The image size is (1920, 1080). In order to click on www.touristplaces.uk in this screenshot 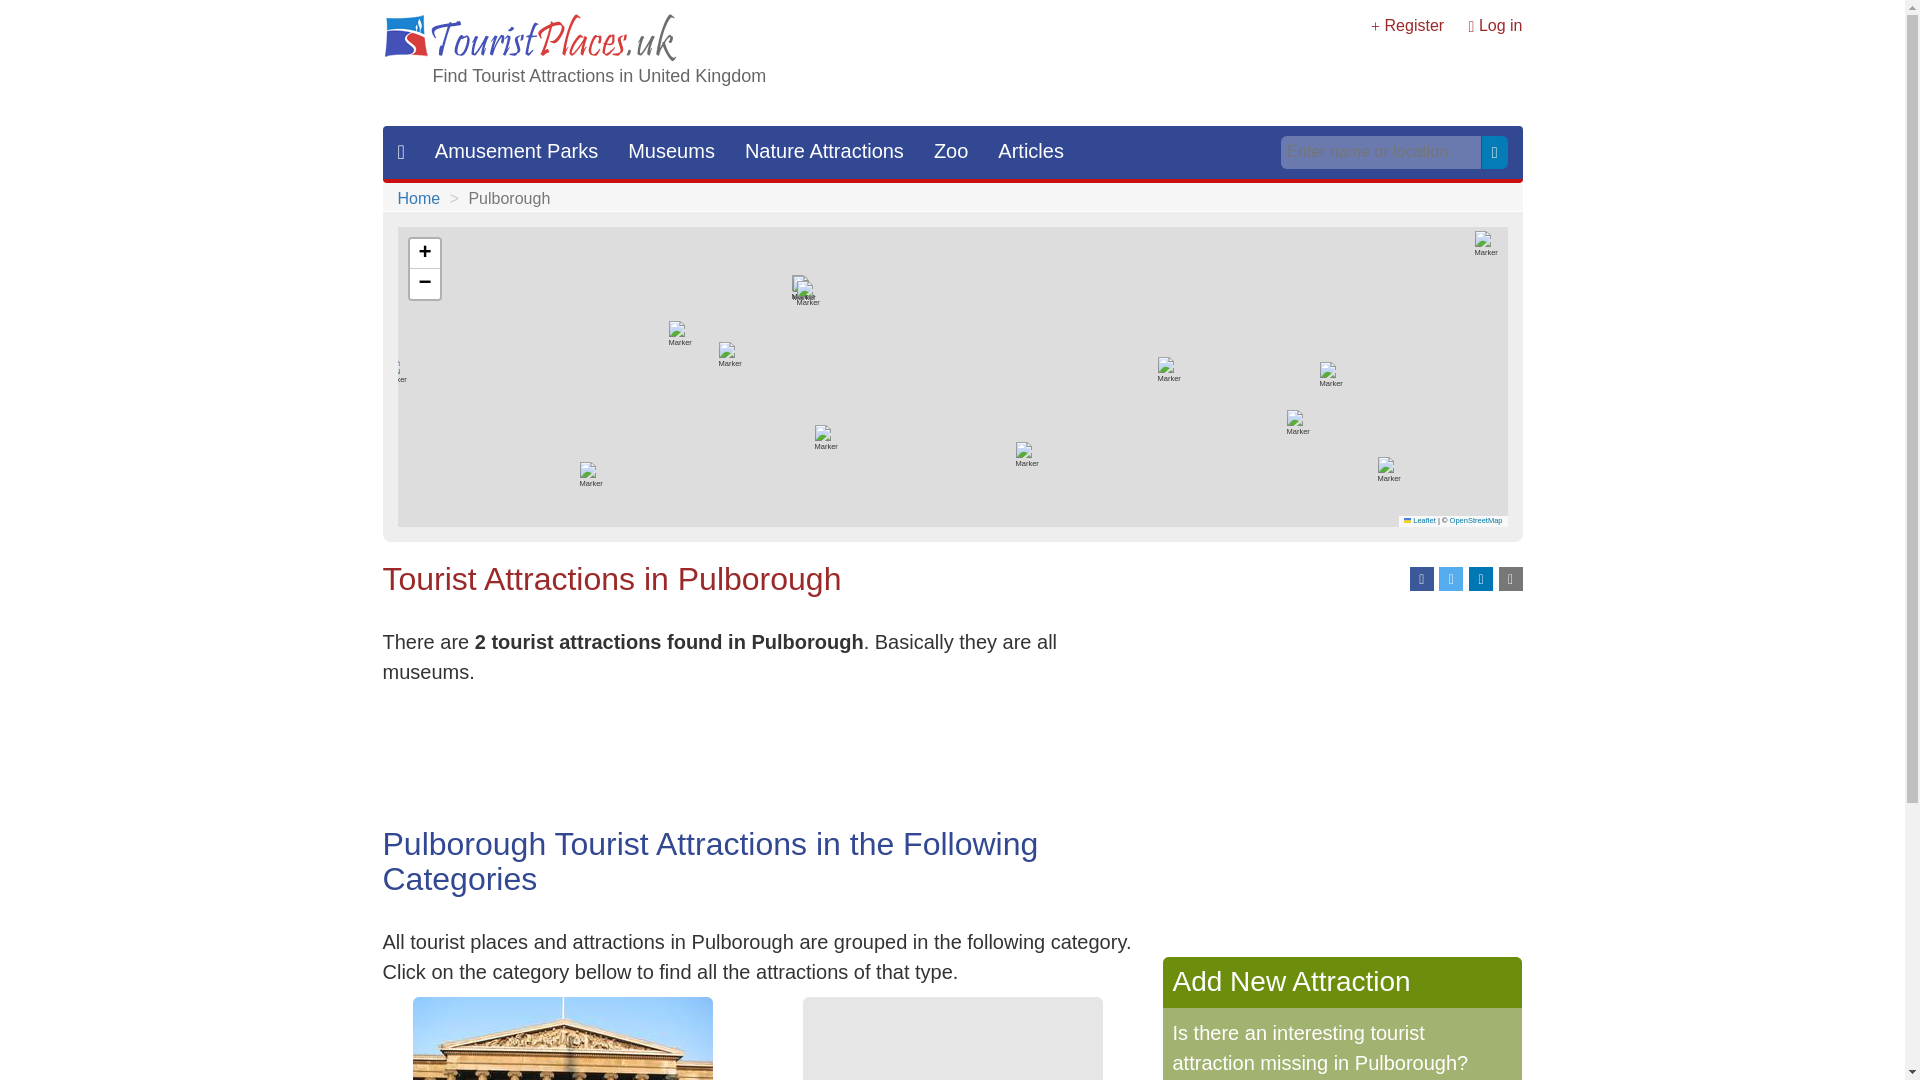, I will do `click(530, 40)`.